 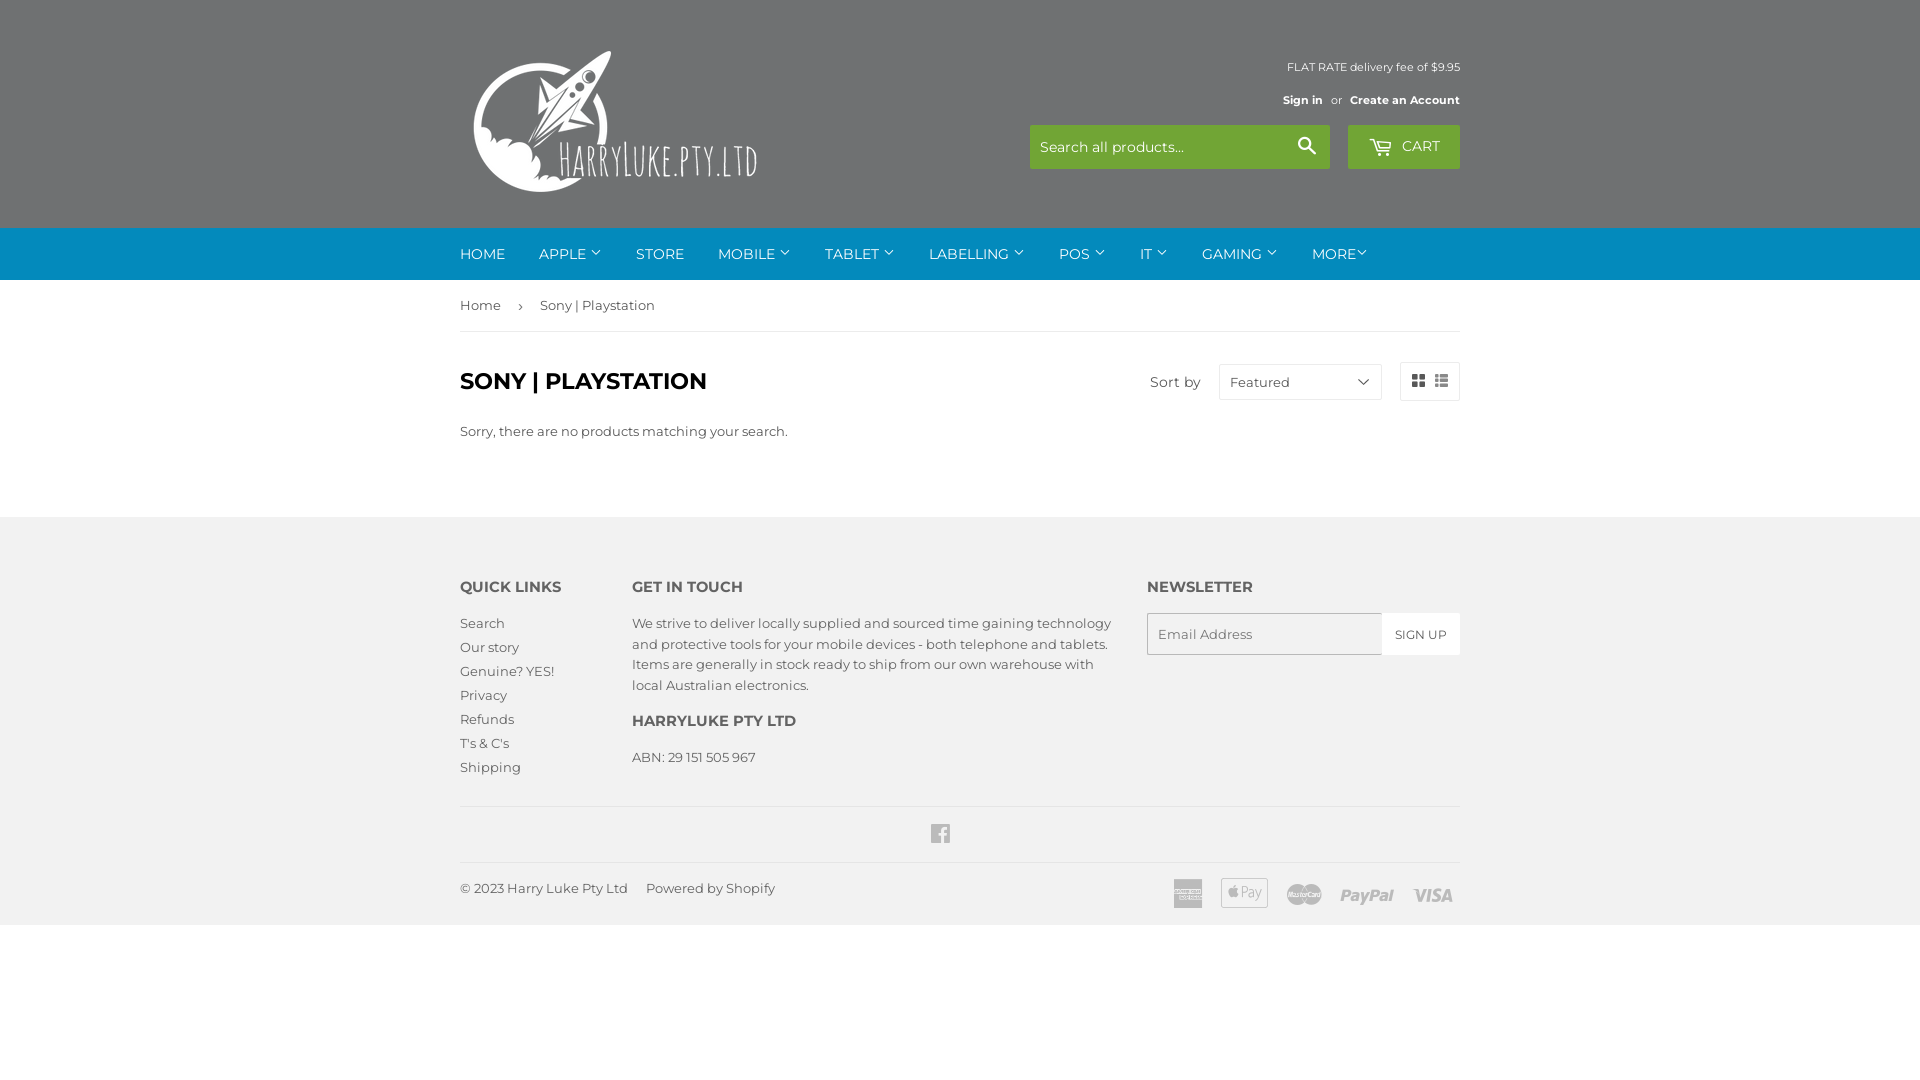 I want to click on POS, so click(x=1082, y=254).